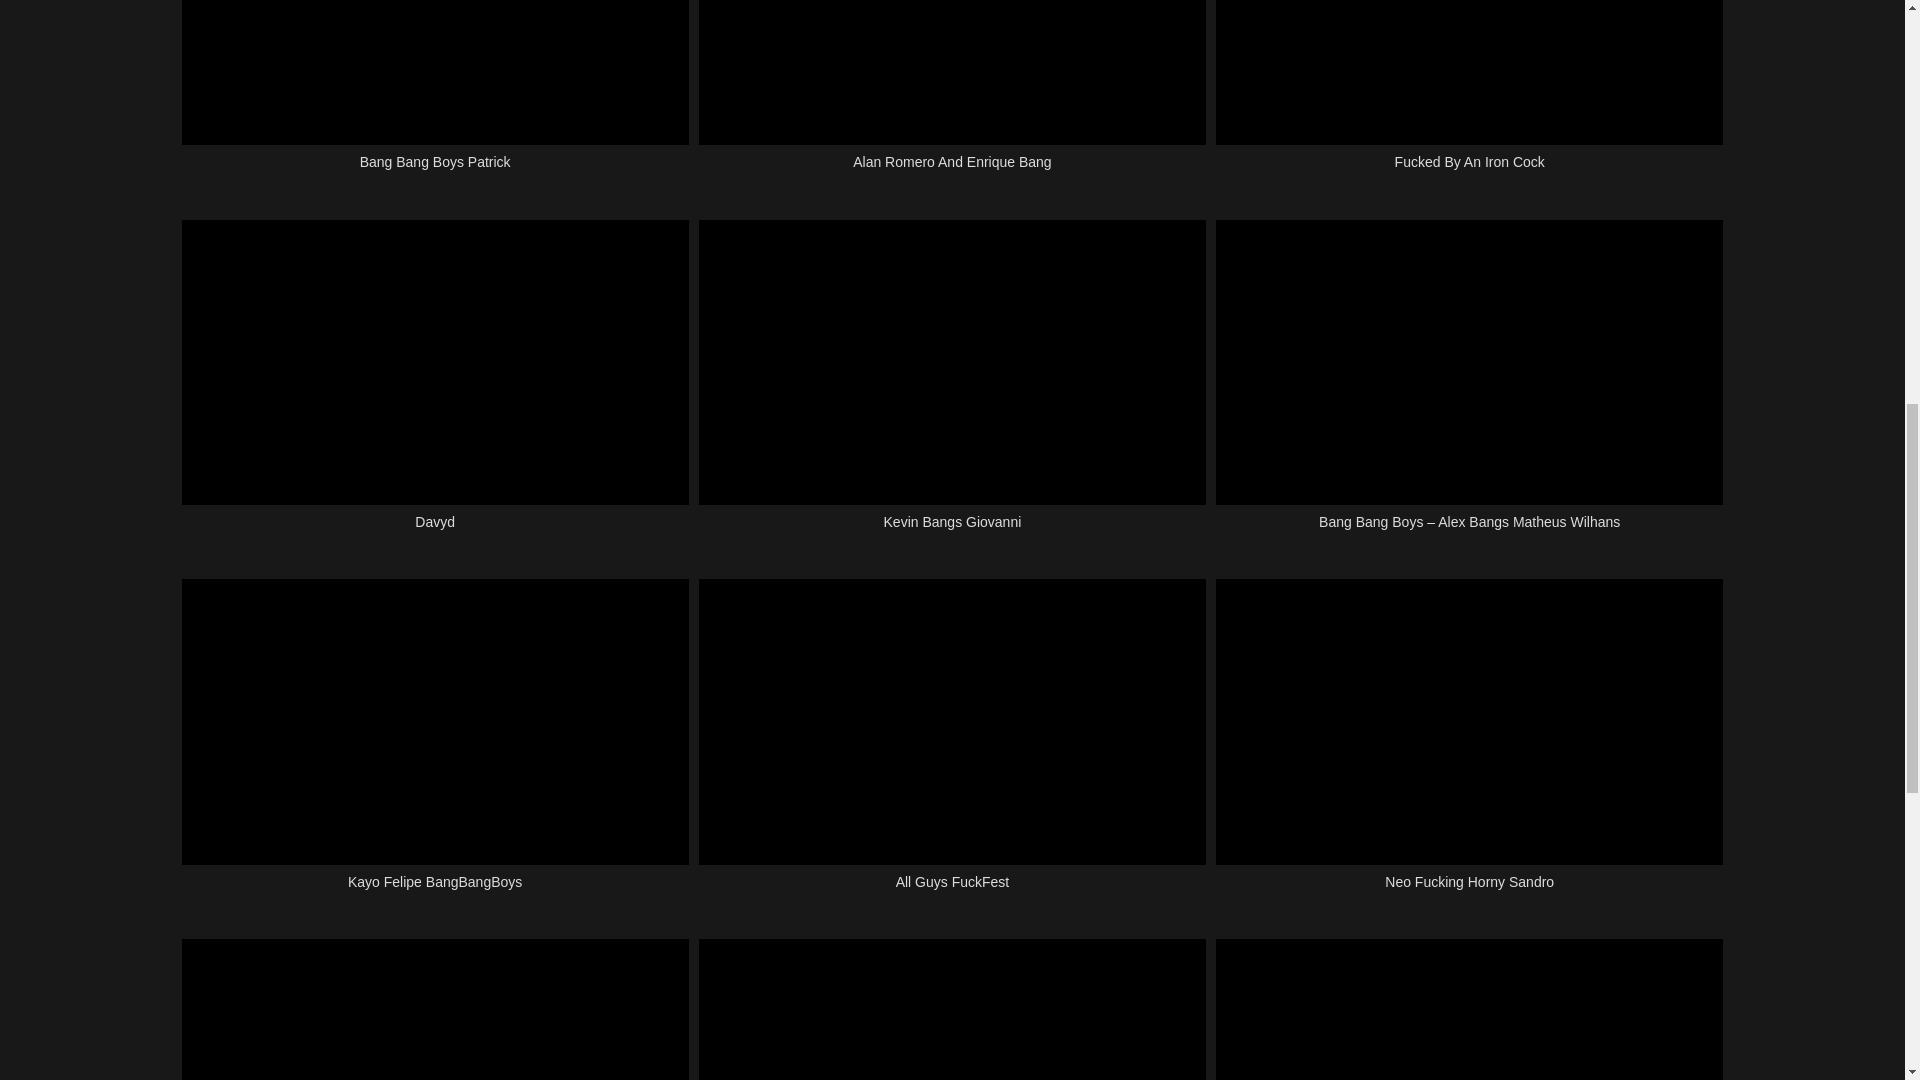 This screenshot has width=1920, height=1080. What do you see at coordinates (436, 97) in the screenshot?
I see `Bang Bang Boys Patrick` at bounding box center [436, 97].